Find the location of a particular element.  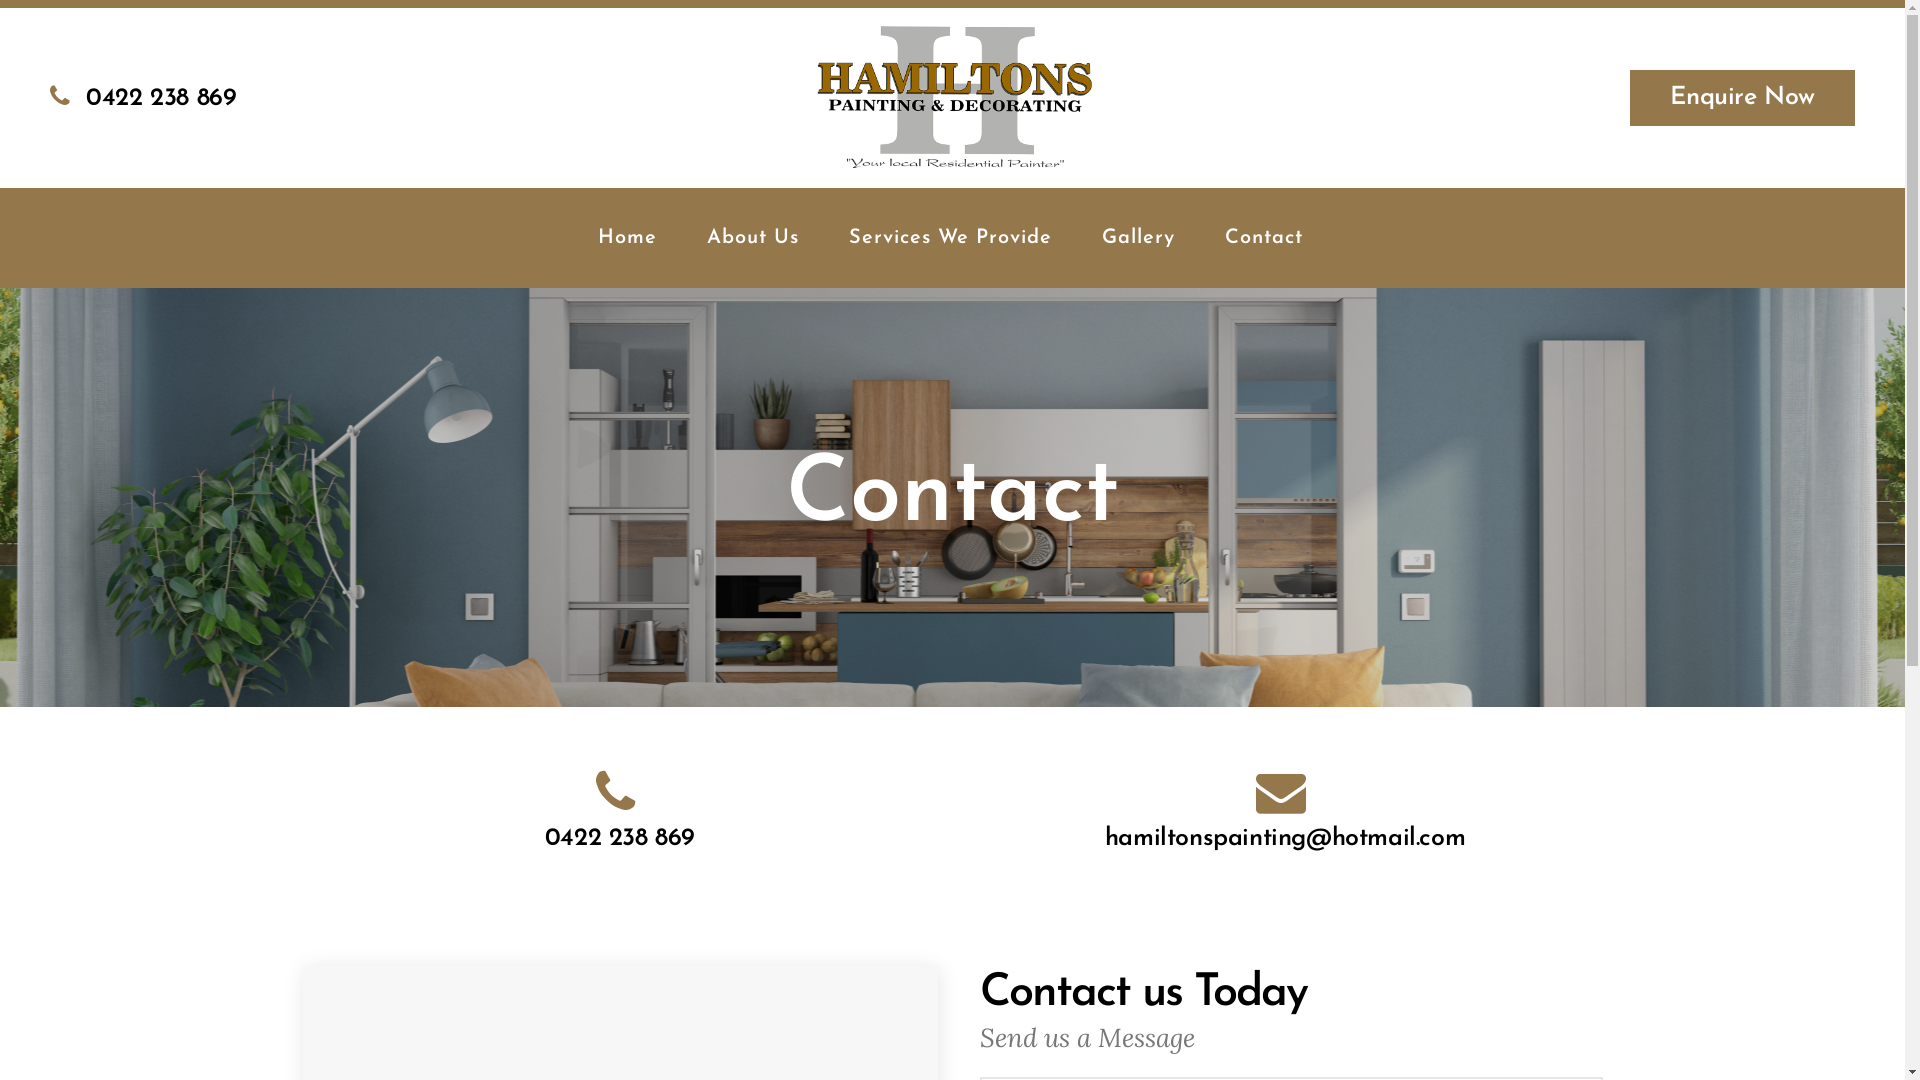

Enquire Now is located at coordinates (1742, 98).